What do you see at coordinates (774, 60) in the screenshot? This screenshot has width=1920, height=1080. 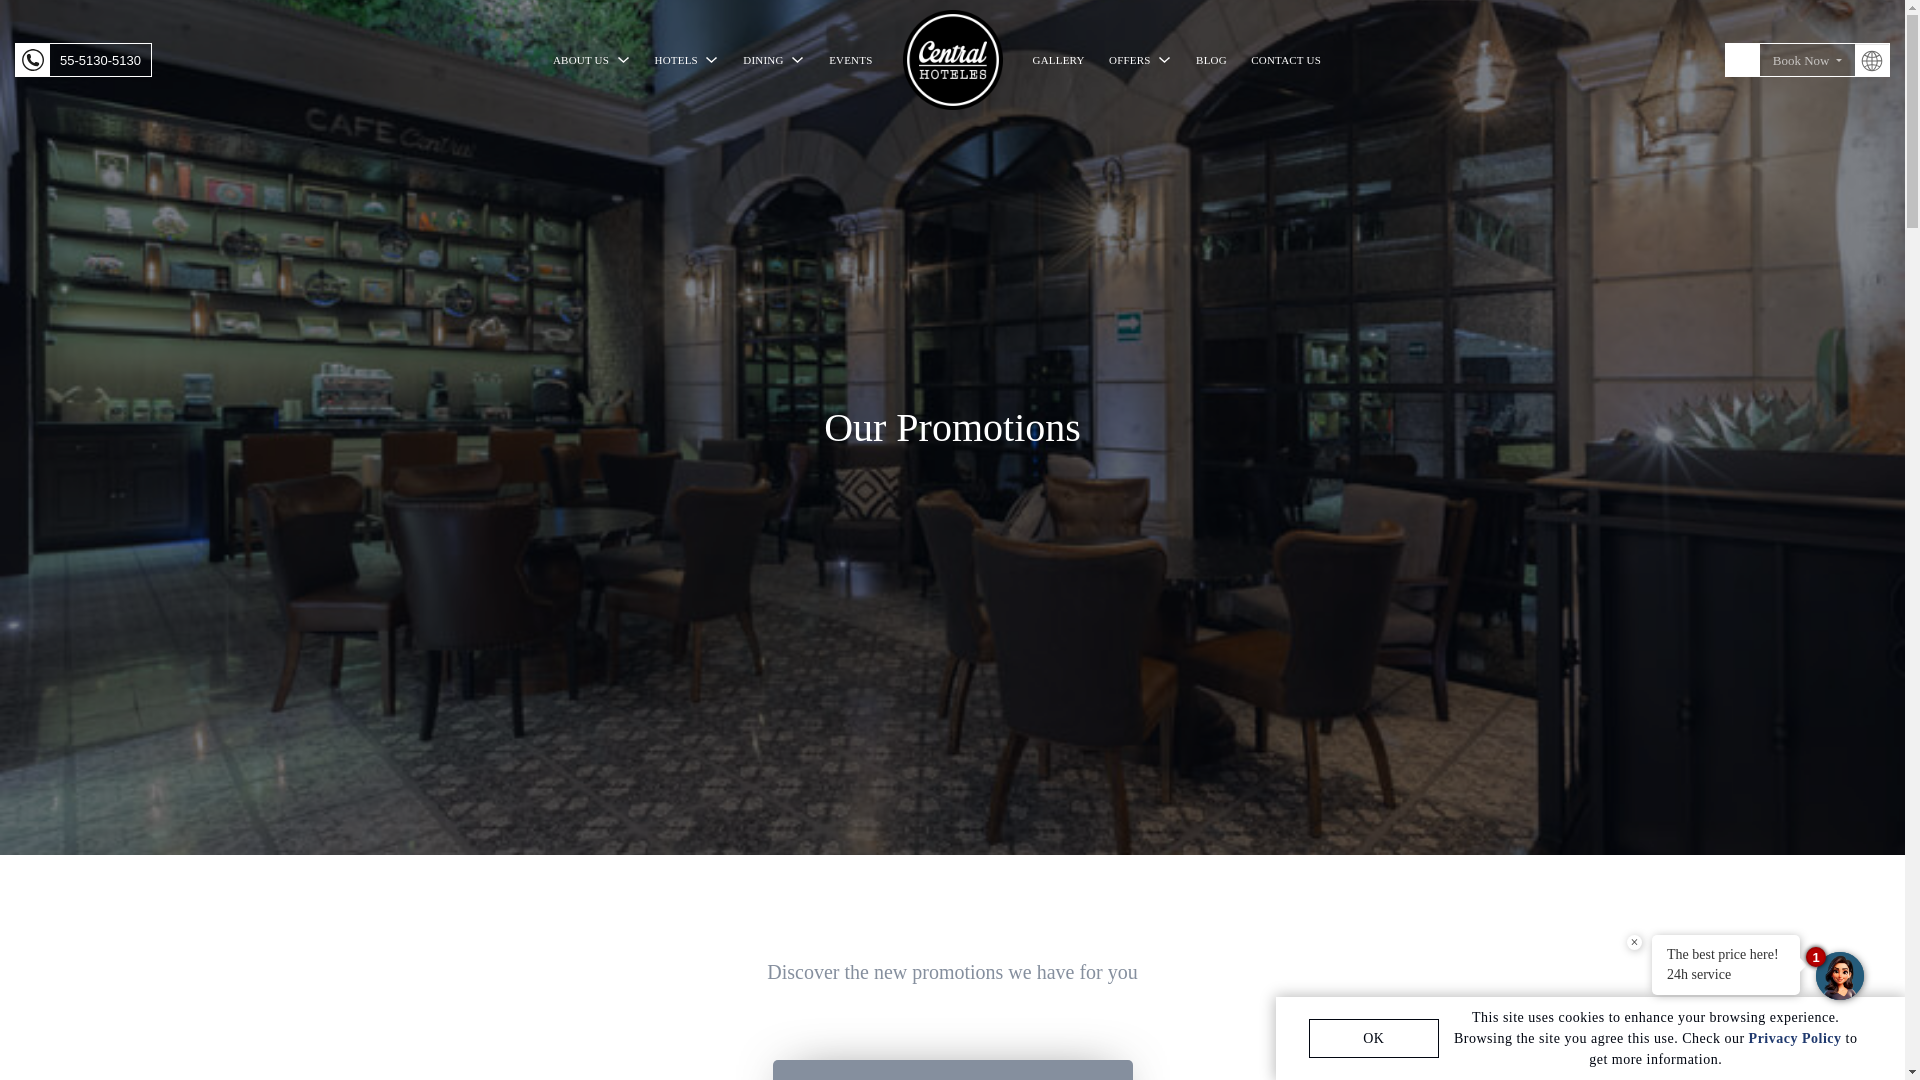 I see `DINING` at bounding box center [774, 60].